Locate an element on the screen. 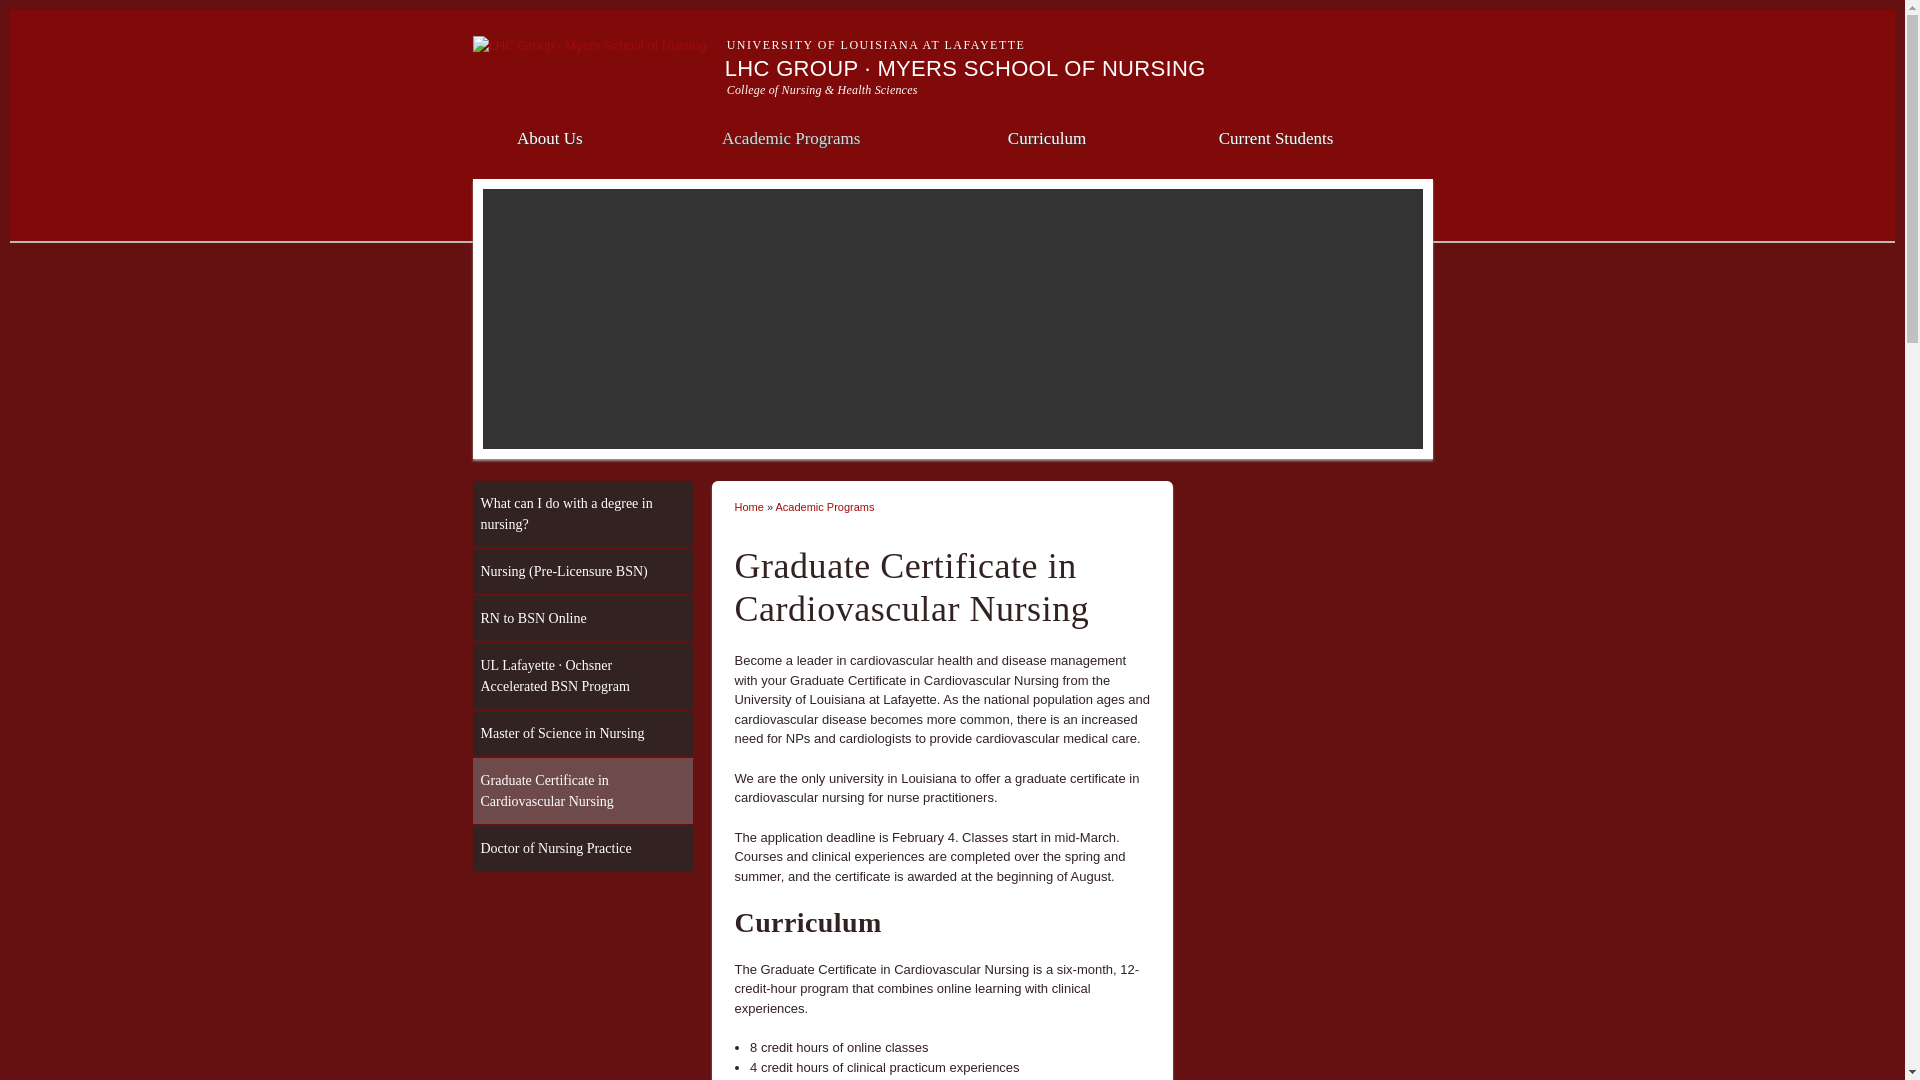 This screenshot has width=1920, height=1080. Skip to main content is located at coordinates (914, 2).